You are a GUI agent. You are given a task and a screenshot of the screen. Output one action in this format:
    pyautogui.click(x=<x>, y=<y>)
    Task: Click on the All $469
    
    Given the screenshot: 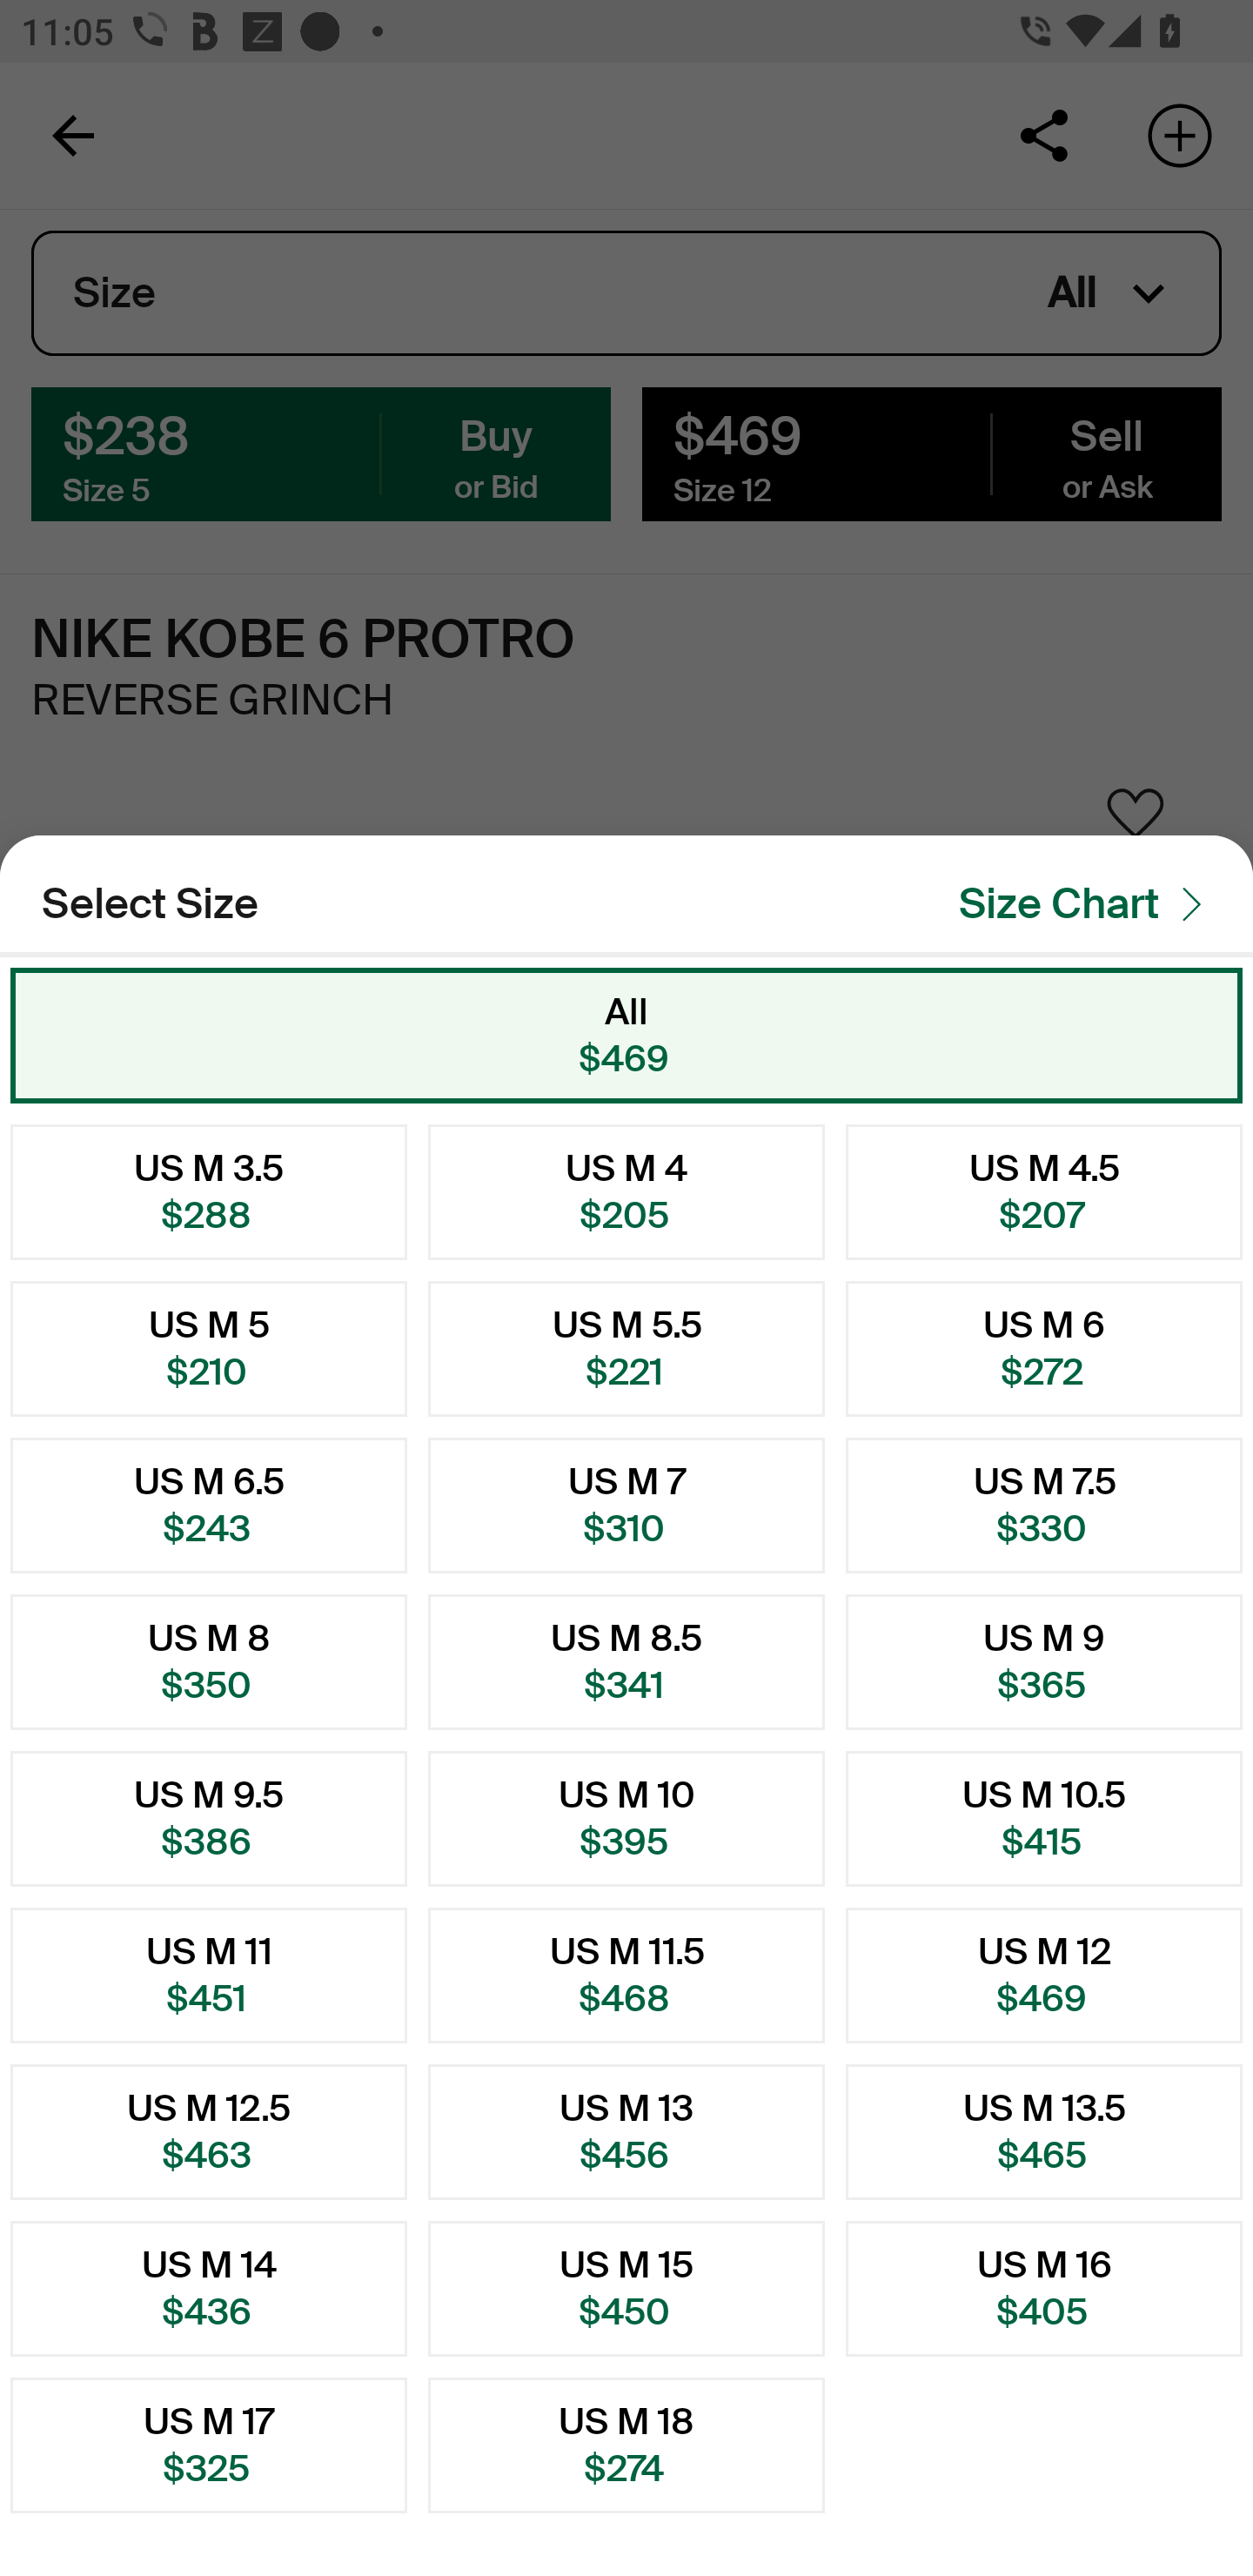 What is the action you would take?
    pyautogui.click(x=626, y=1035)
    